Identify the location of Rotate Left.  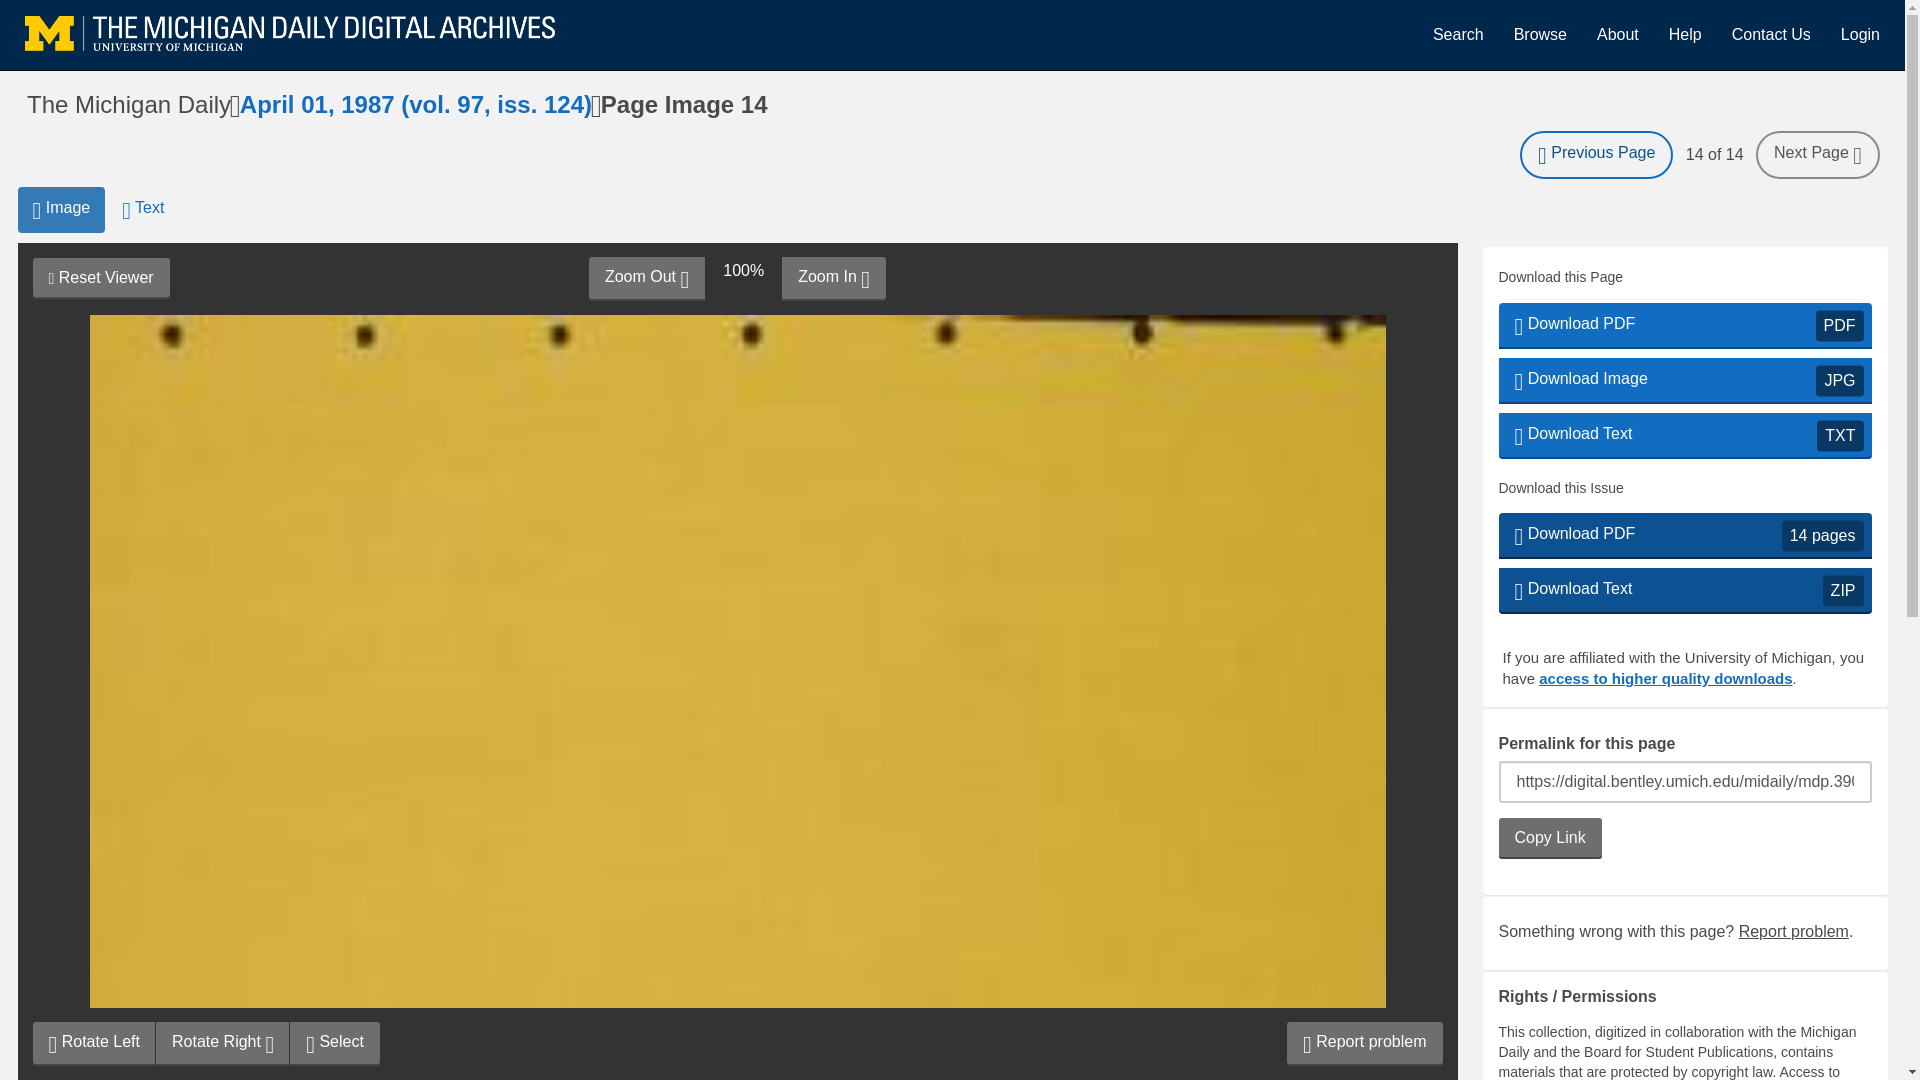
(1860, 34).